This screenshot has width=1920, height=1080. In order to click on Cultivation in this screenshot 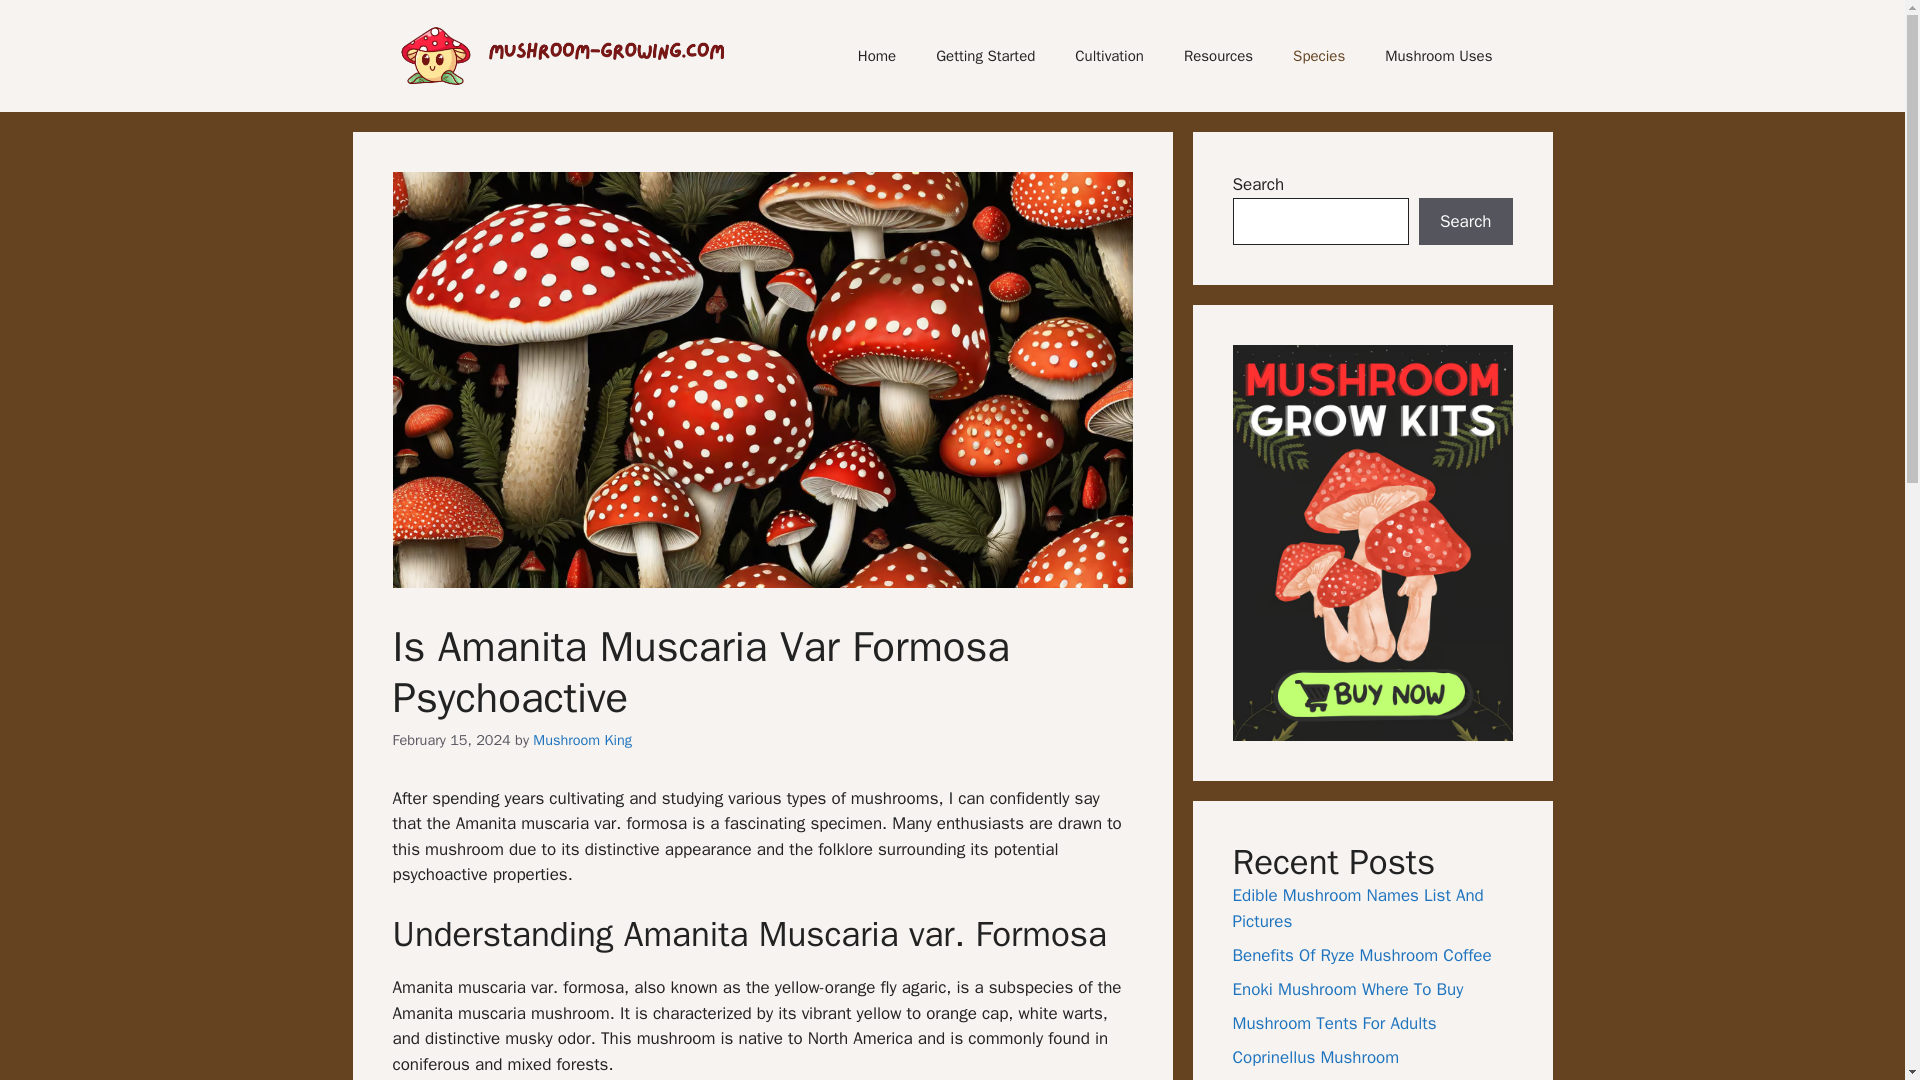, I will do `click(1108, 56)`.